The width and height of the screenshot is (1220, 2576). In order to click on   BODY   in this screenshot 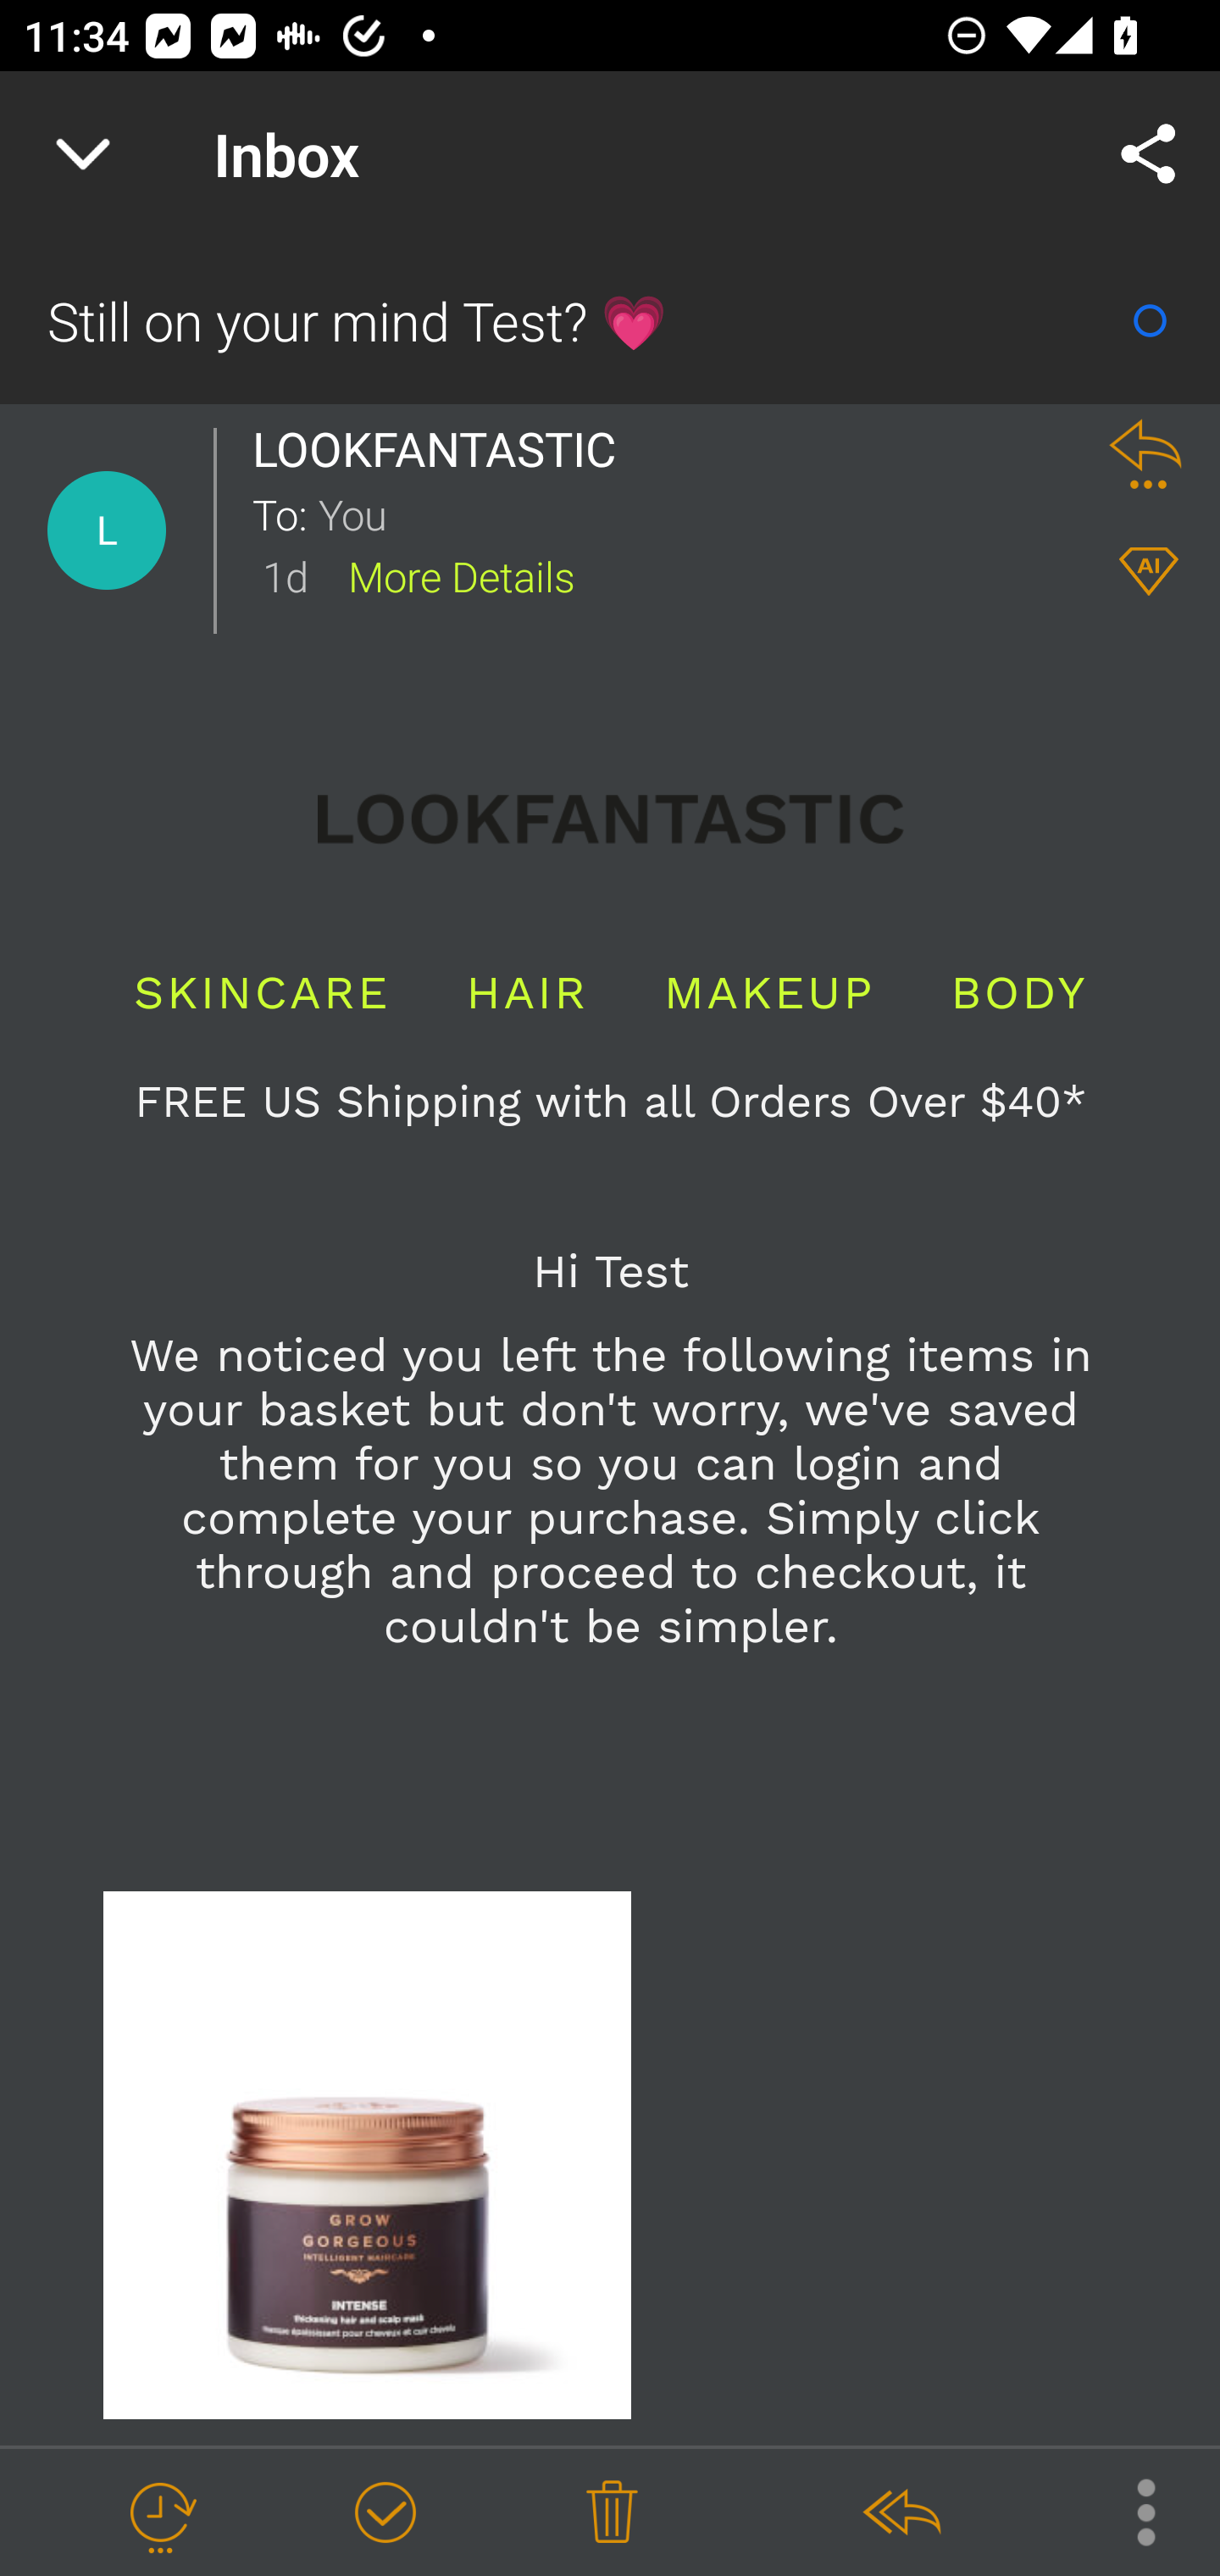, I will do `click(1018, 992)`.